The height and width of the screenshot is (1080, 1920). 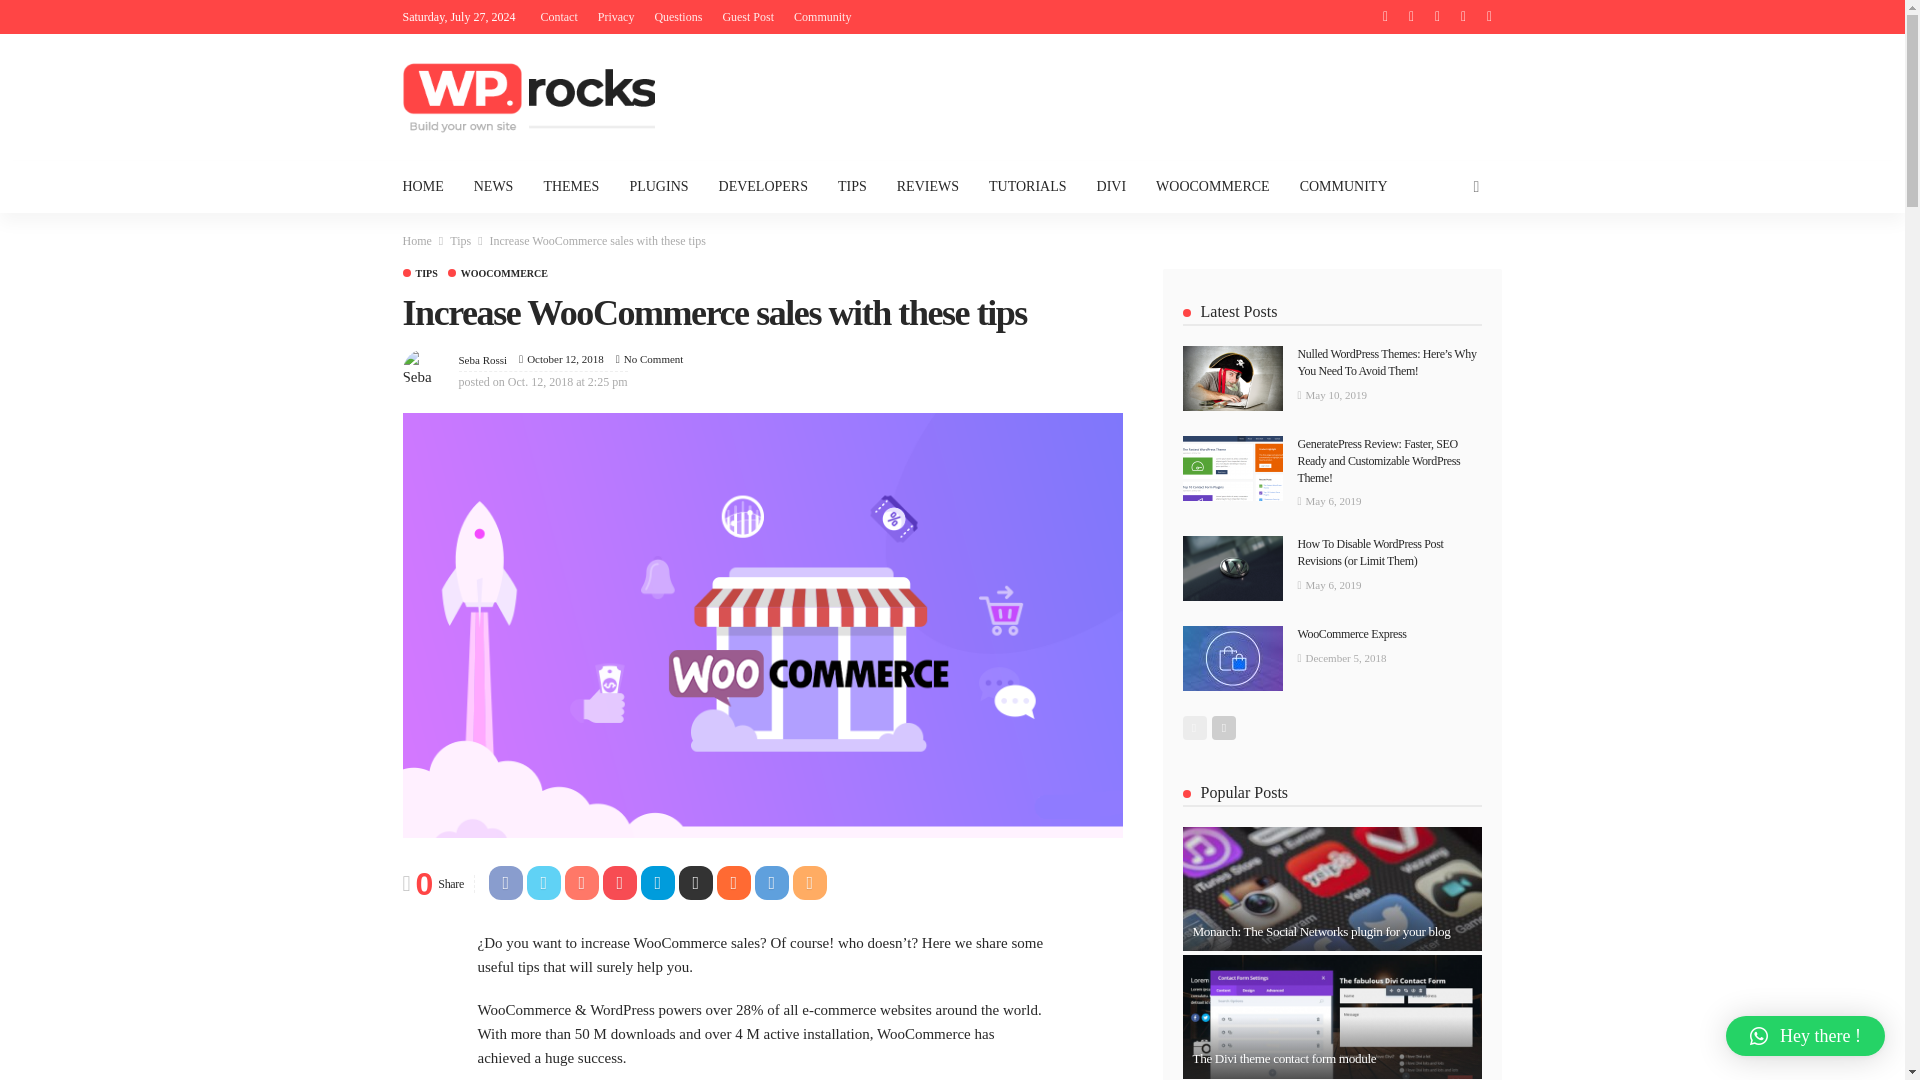 What do you see at coordinates (1137, 94) in the screenshot?
I see `Advertisement` at bounding box center [1137, 94].